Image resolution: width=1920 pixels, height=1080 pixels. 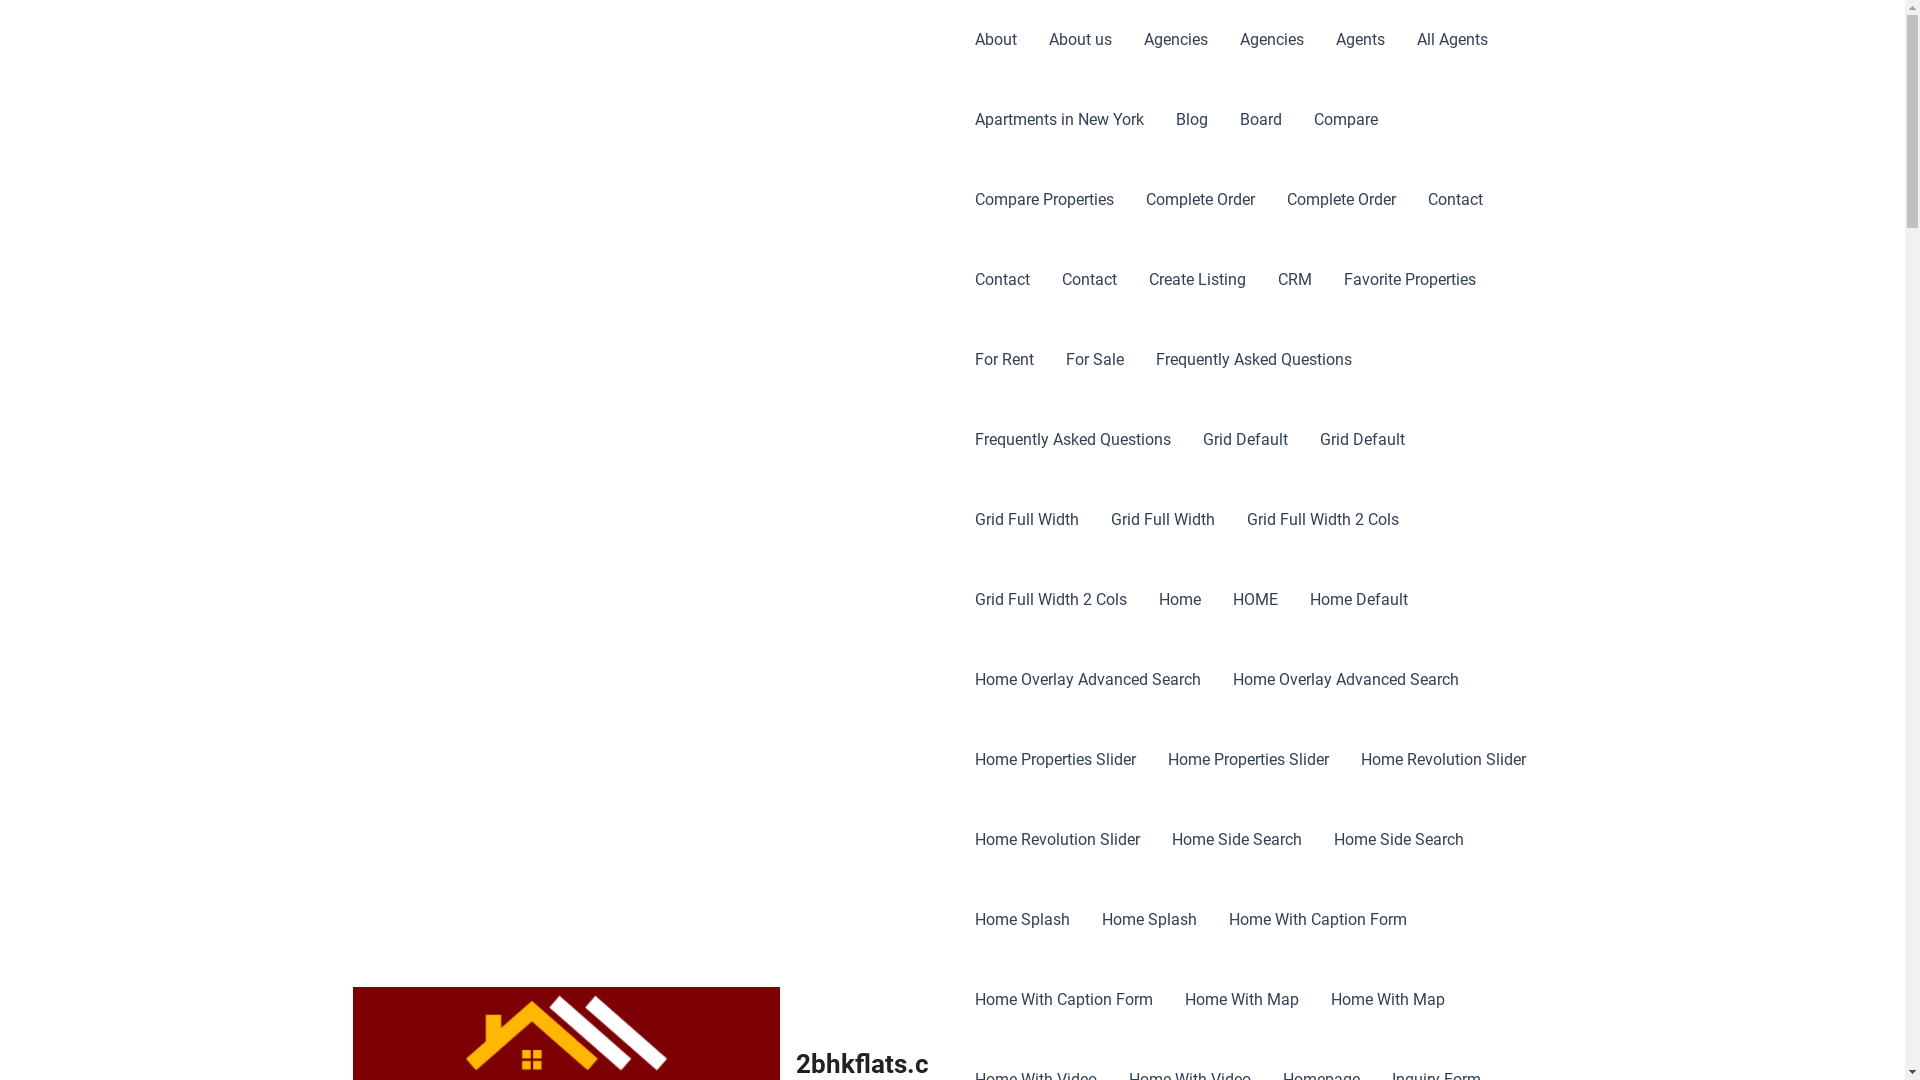 What do you see at coordinates (1248, 760) in the screenshot?
I see `Home Properties Slider` at bounding box center [1248, 760].